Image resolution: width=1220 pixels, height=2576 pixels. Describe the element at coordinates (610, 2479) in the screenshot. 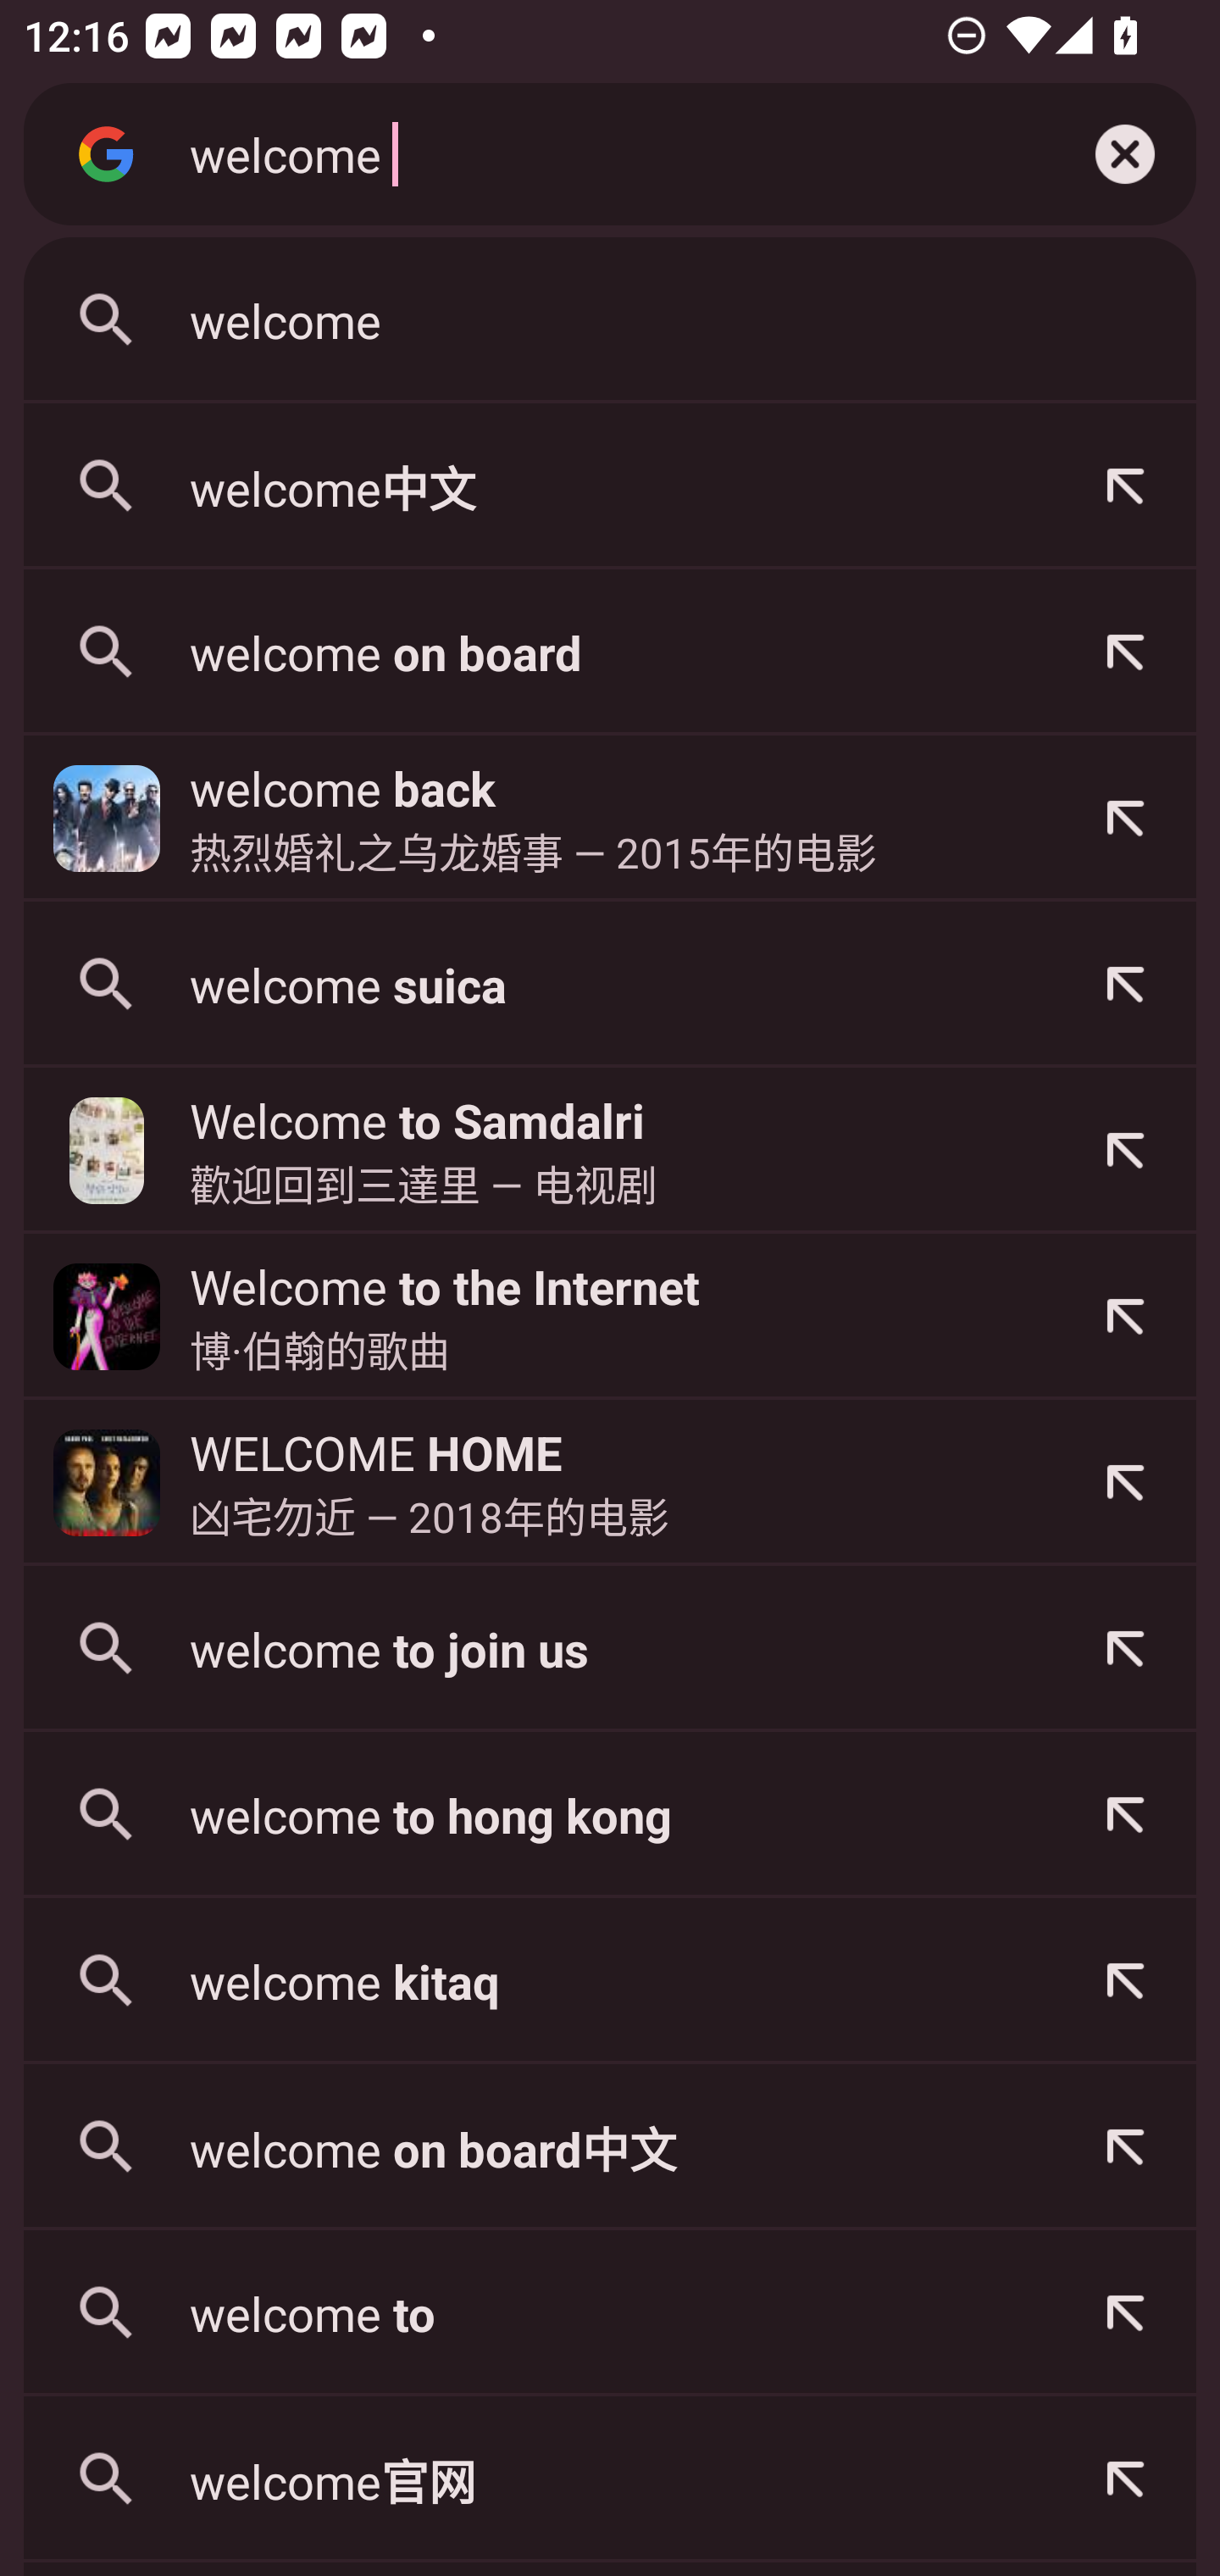

I see `welcome官网 Refine: welcome官网` at that location.